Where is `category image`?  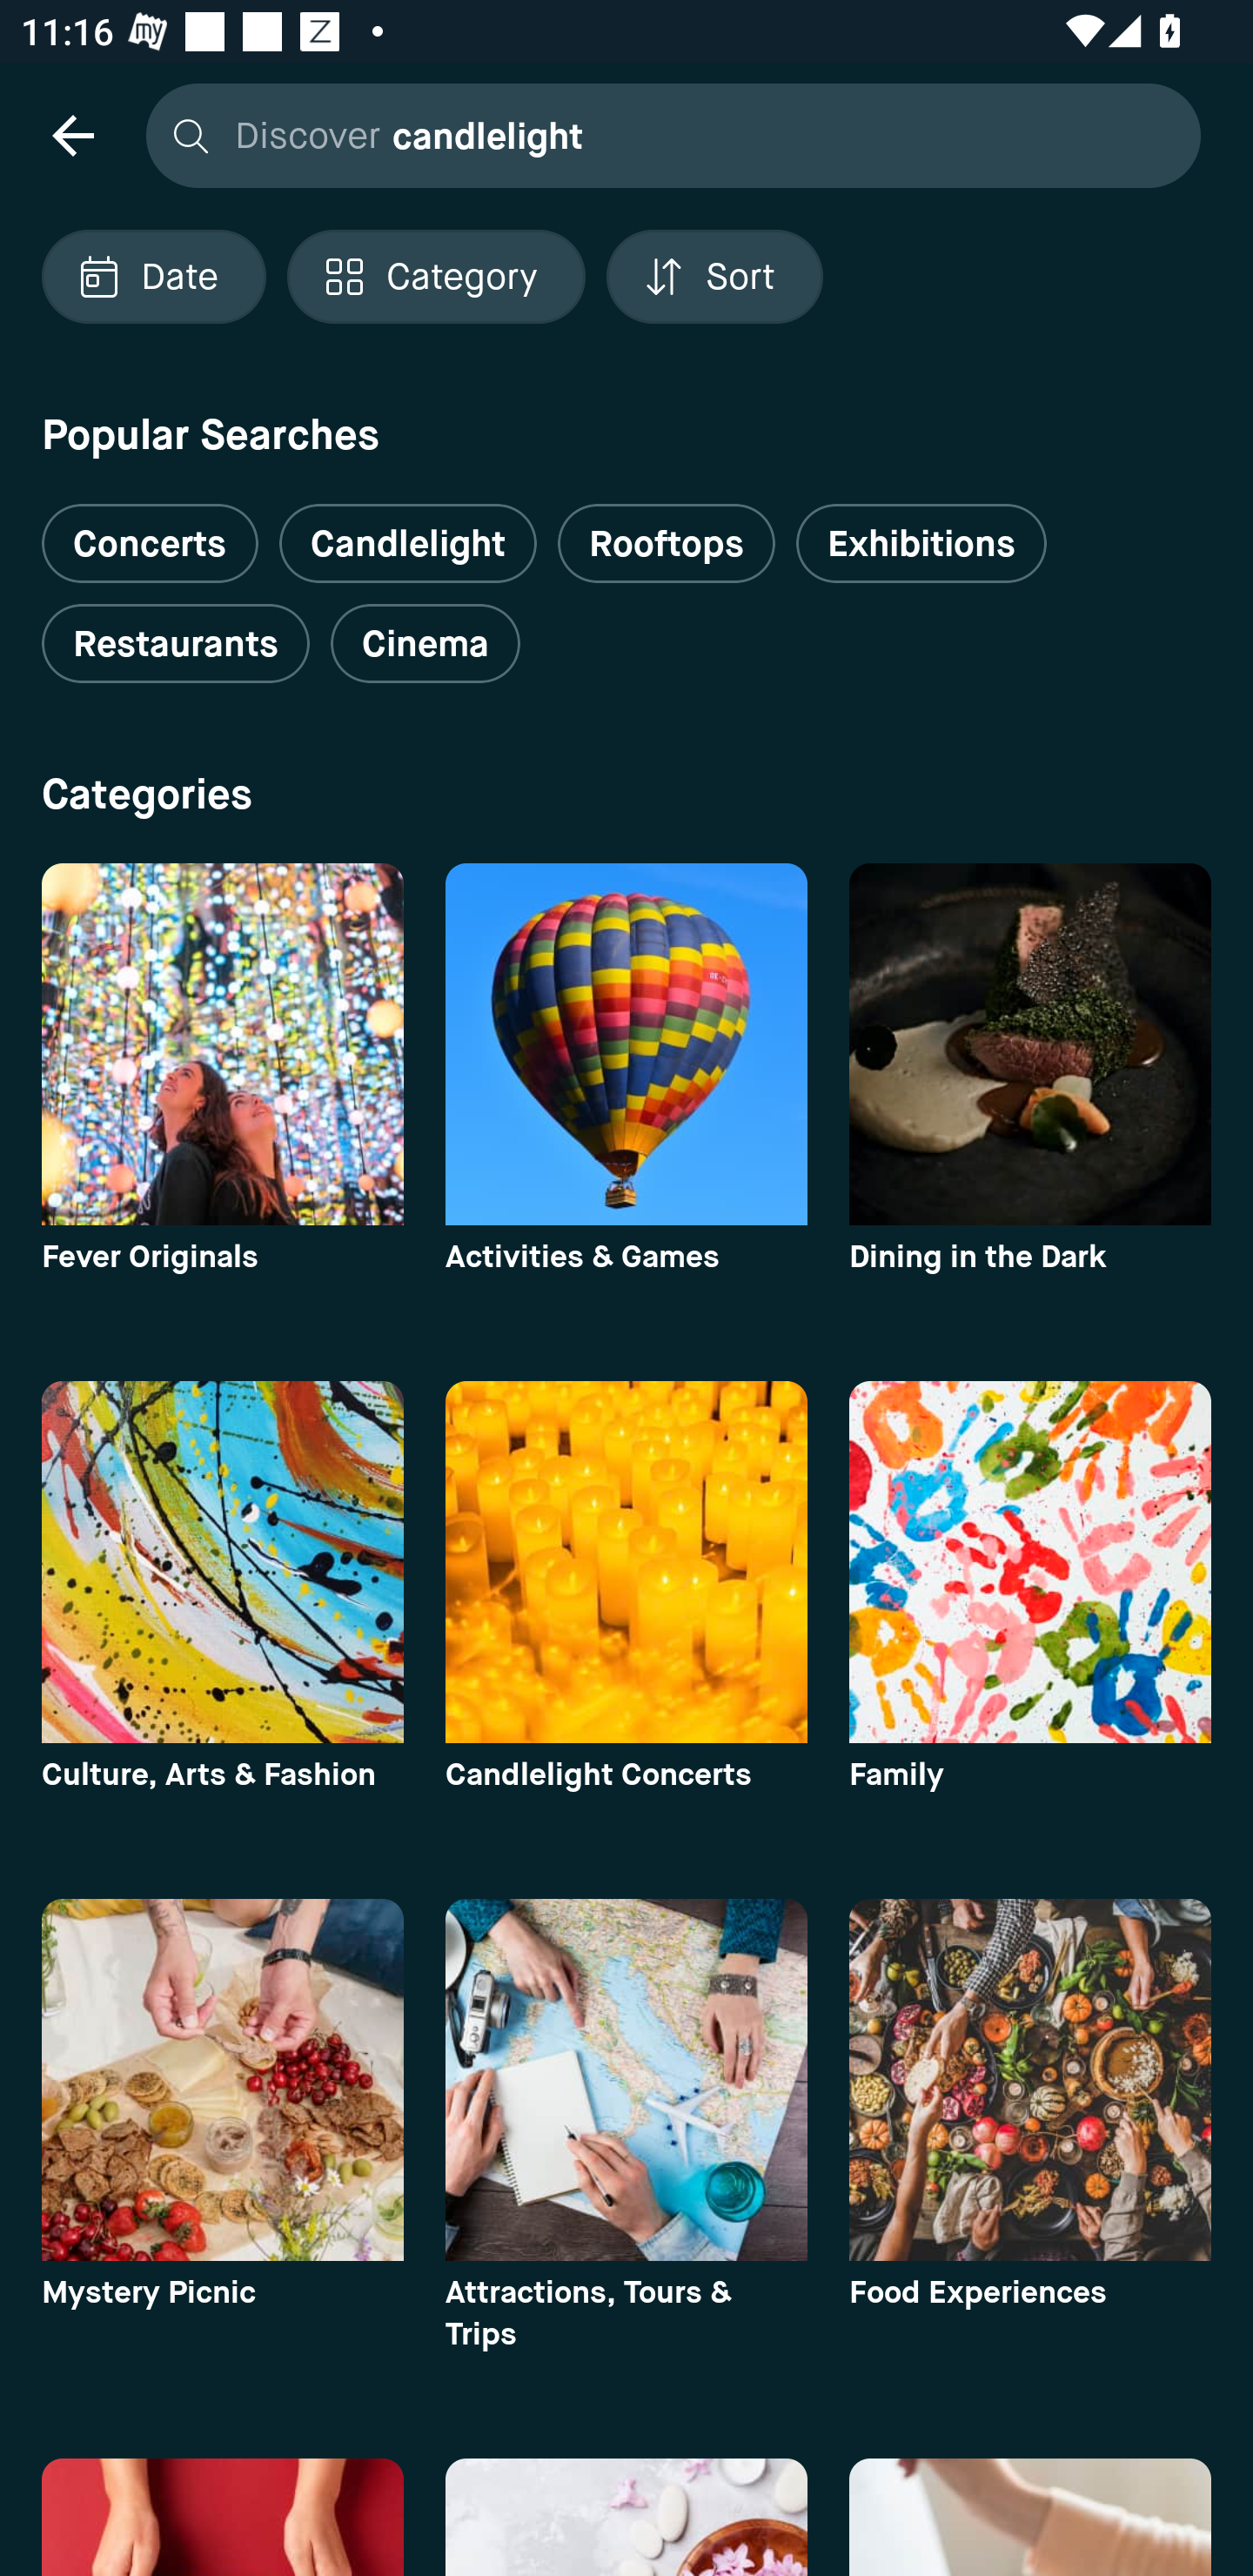
category image is located at coordinates (626, 1561).